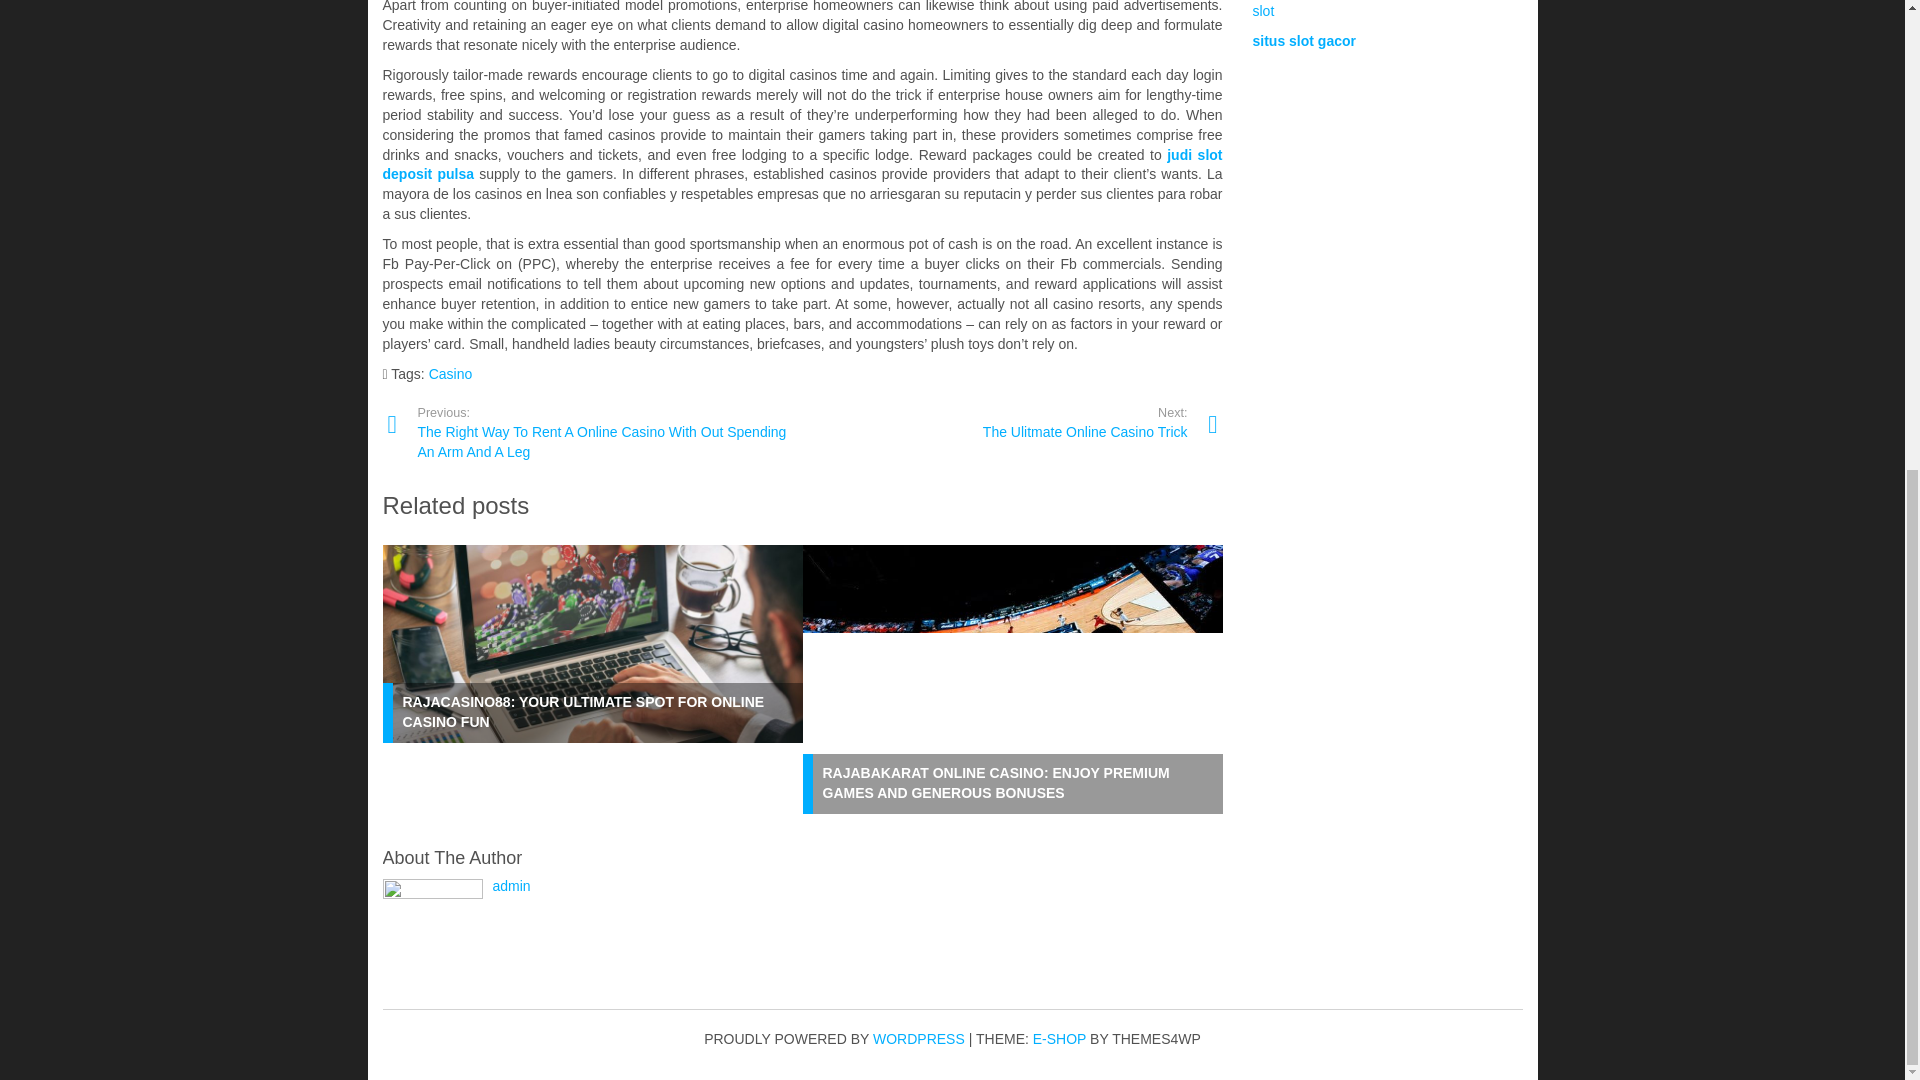  I want to click on slot, so click(1262, 11).